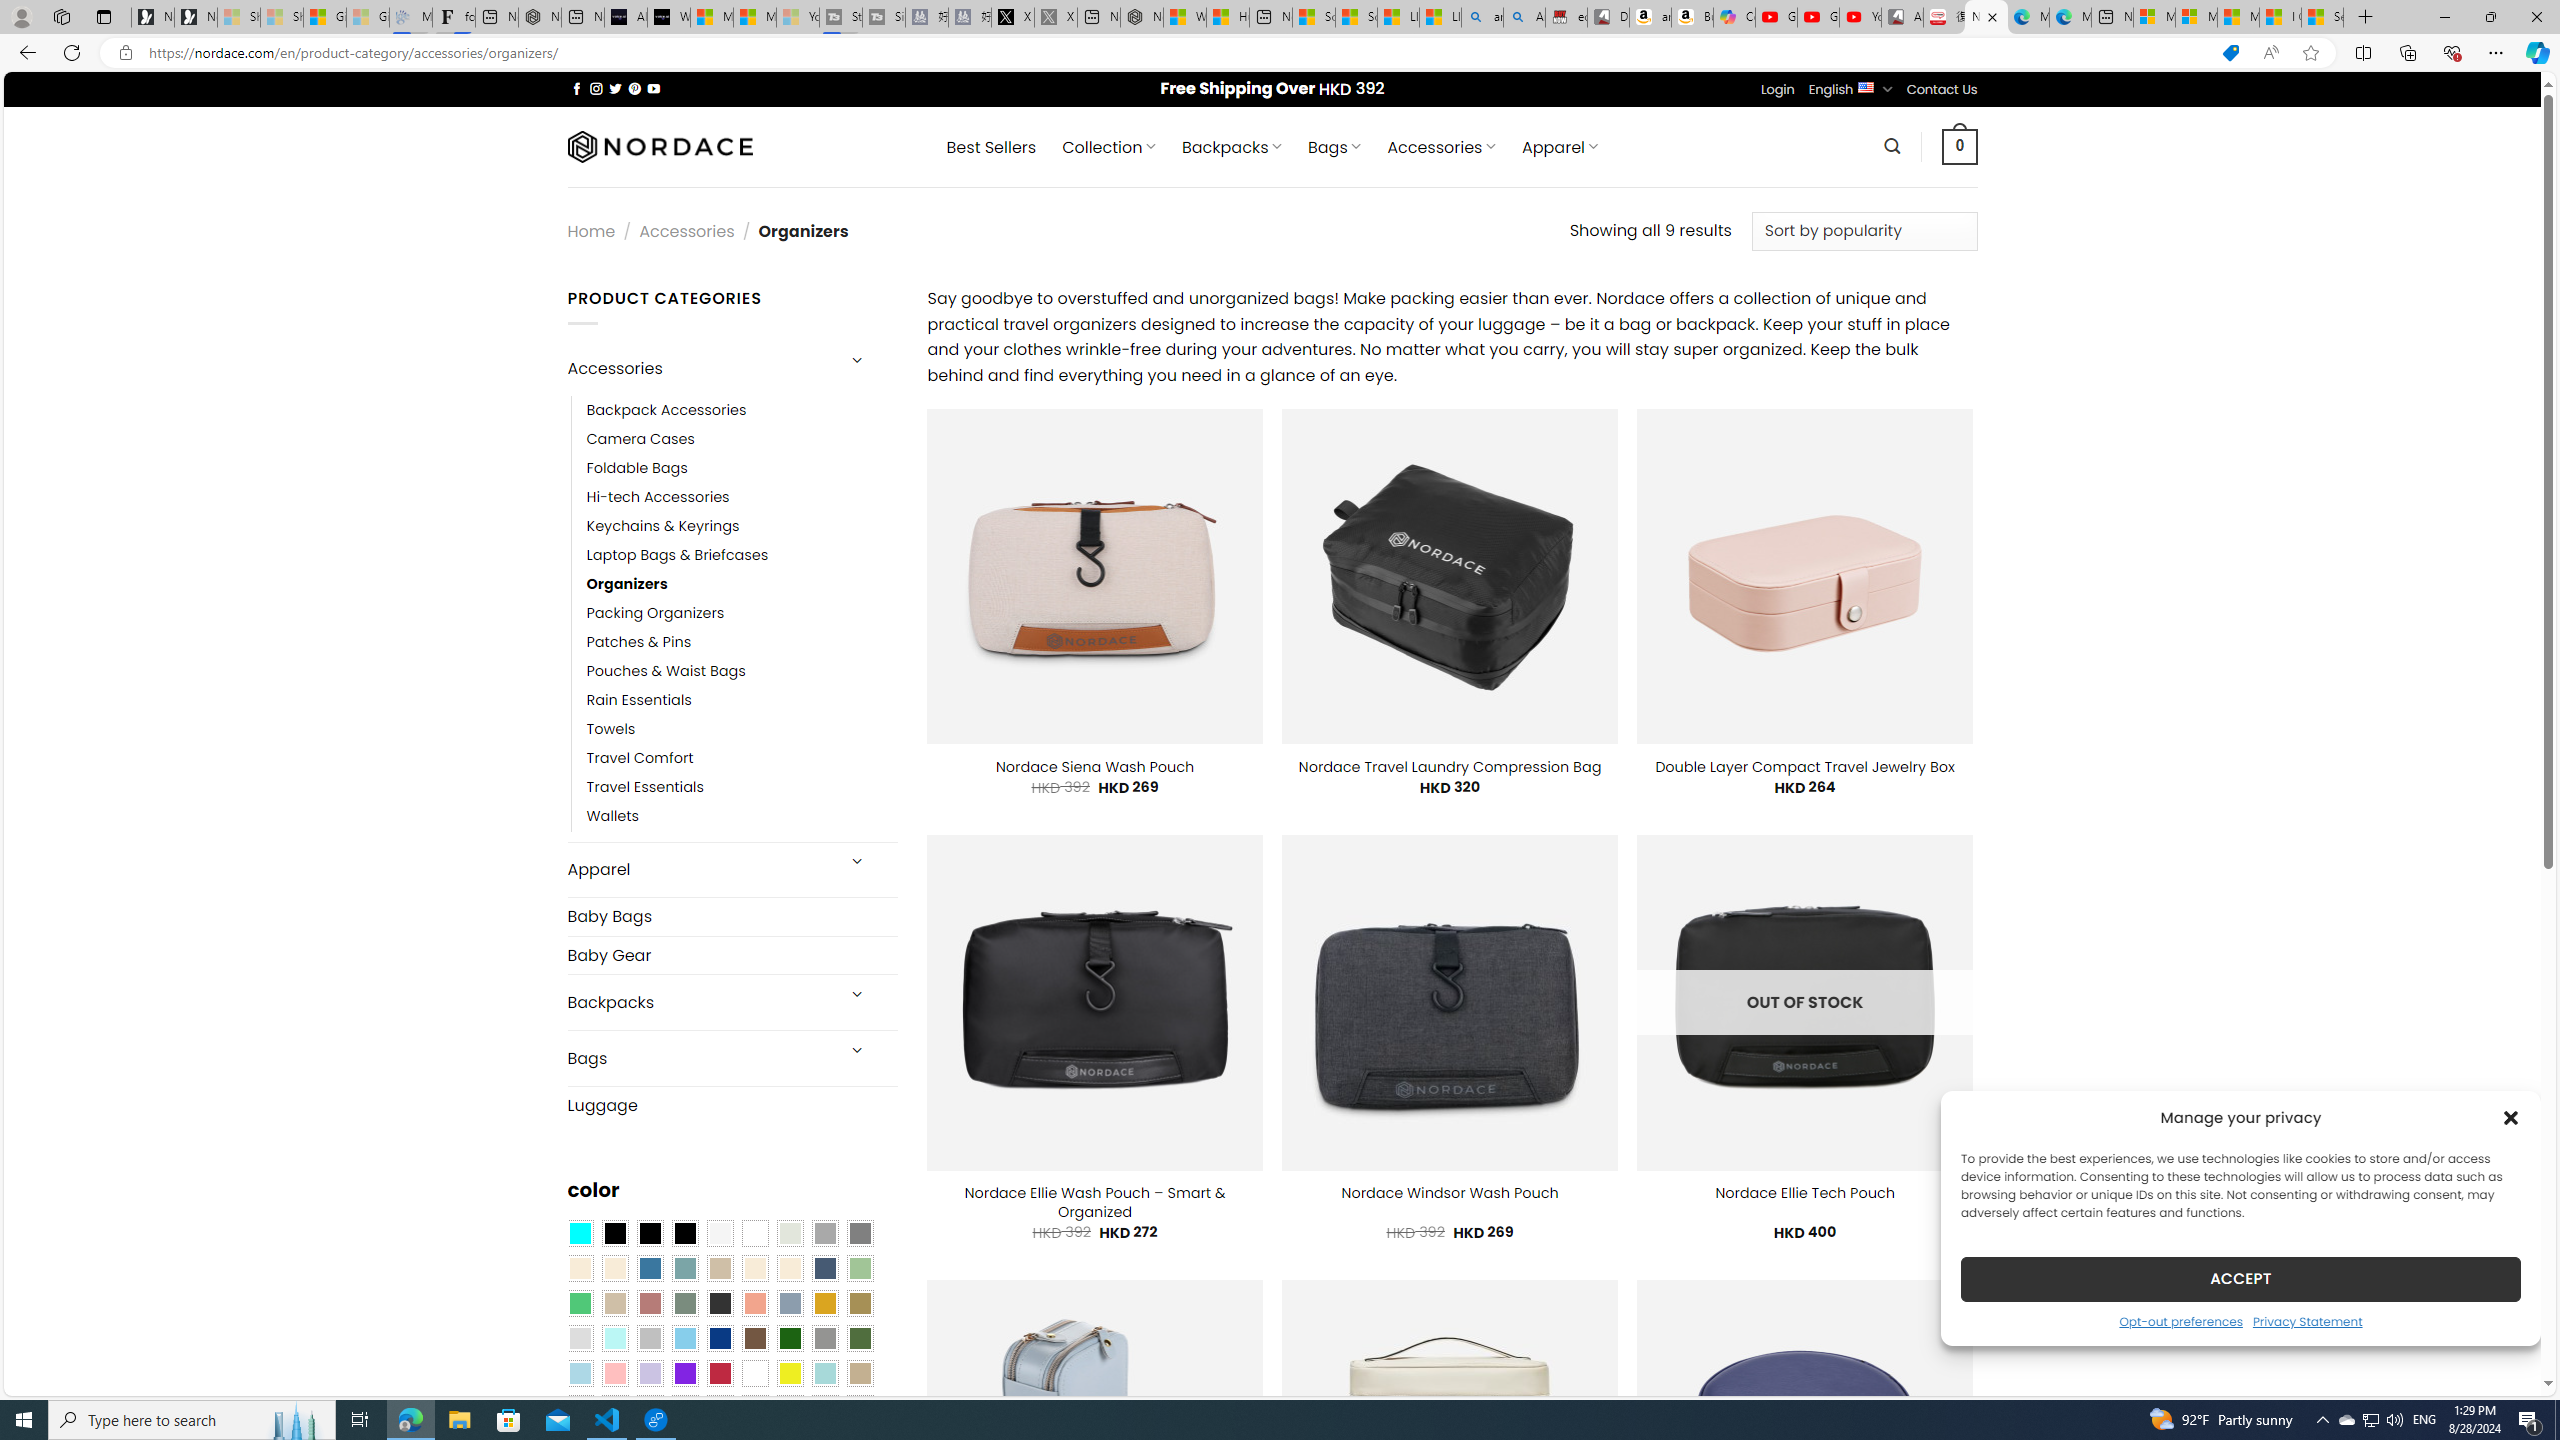 This screenshot has width=2560, height=1440. Describe the element at coordinates (1524, 17) in the screenshot. I see `Amazon Echo Dot PNG - Search Images` at that location.